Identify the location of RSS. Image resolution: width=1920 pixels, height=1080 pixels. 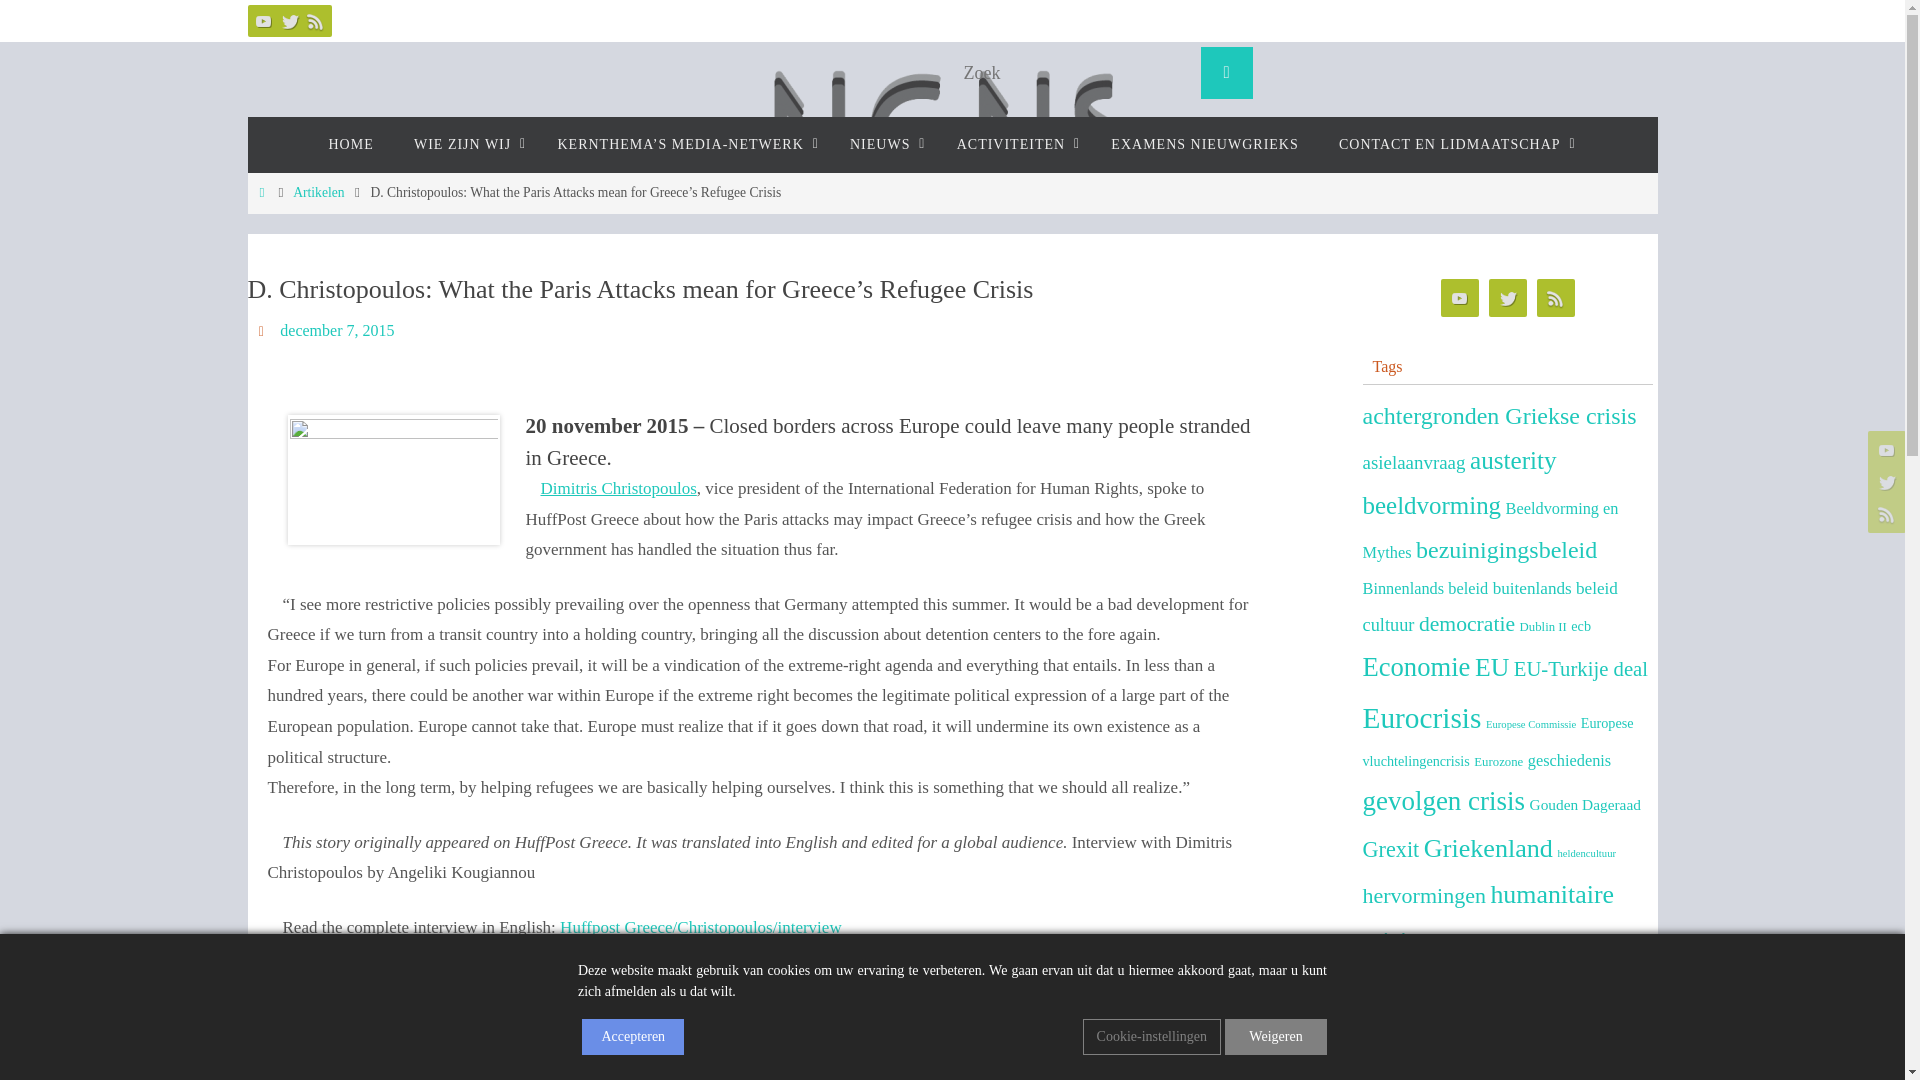
(1555, 298).